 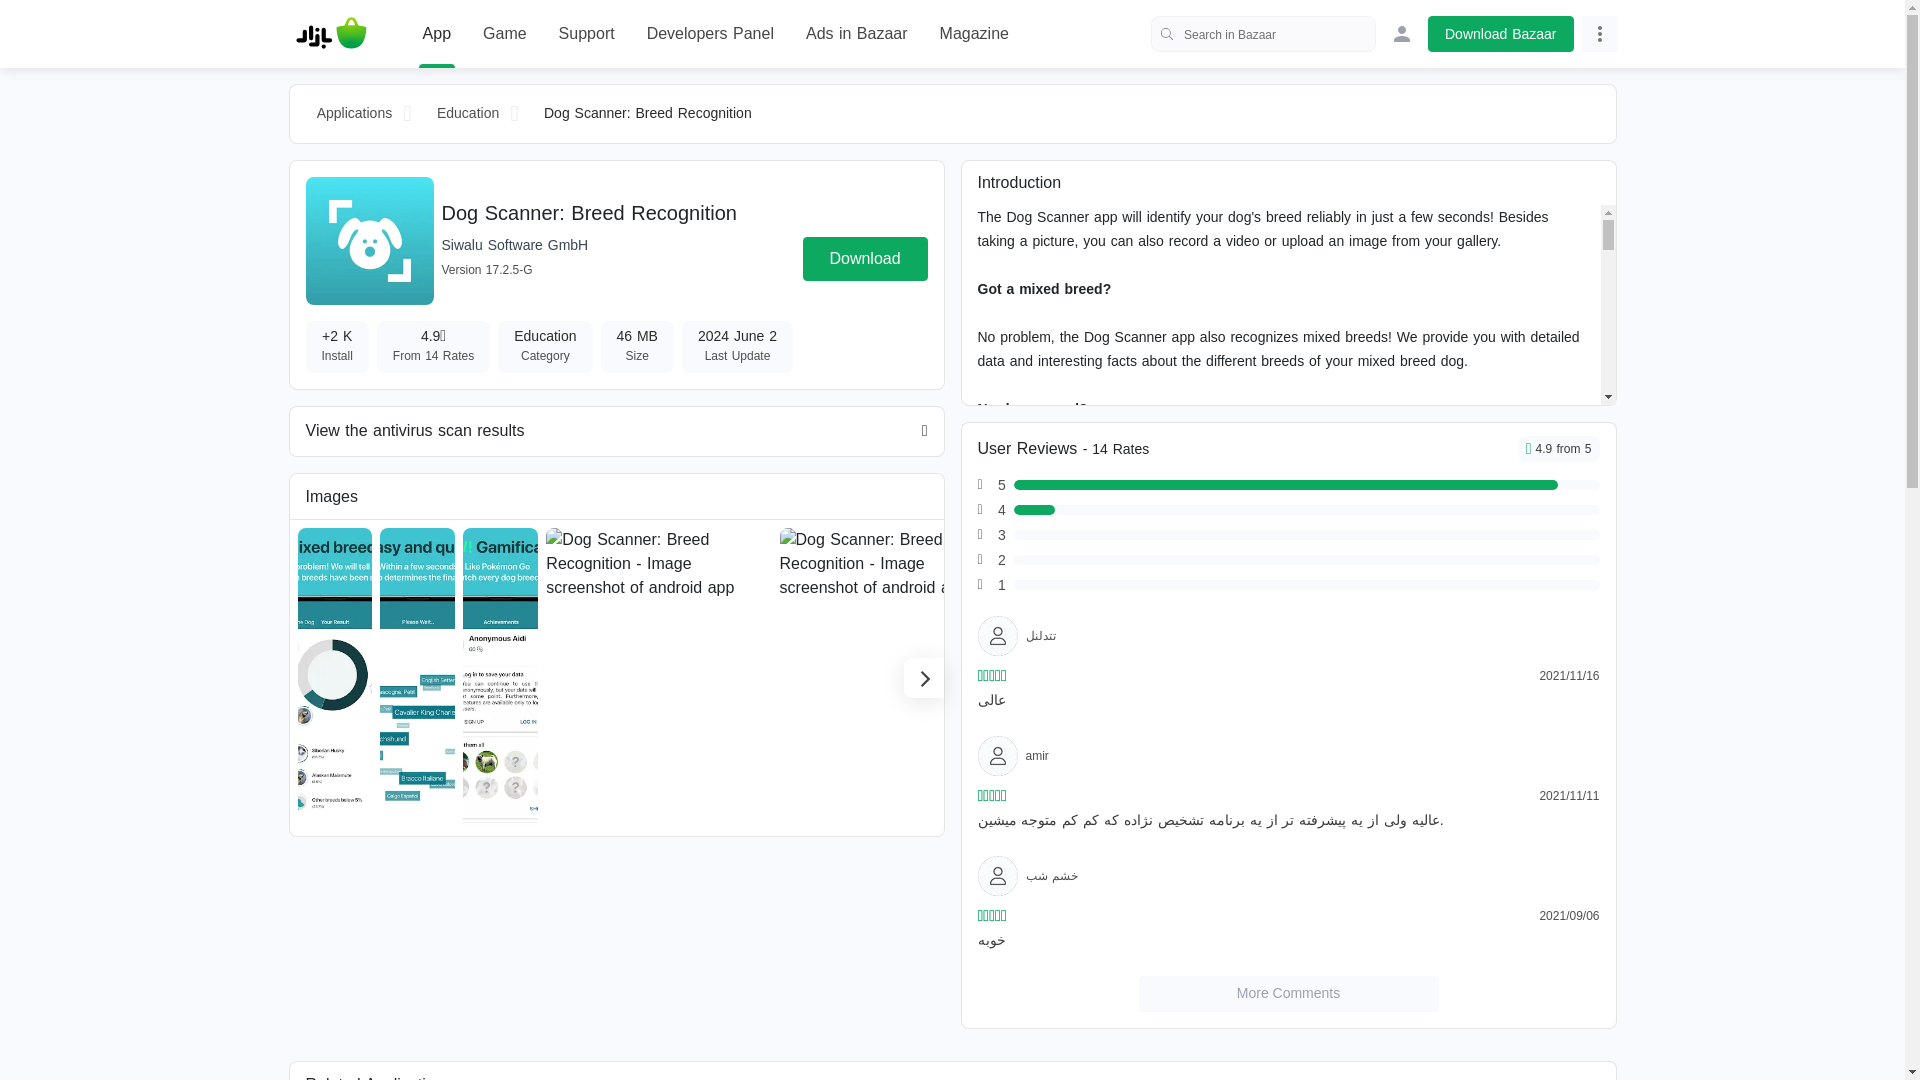 I want to click on Ads in Bazaar, so click(x=857, y=34).